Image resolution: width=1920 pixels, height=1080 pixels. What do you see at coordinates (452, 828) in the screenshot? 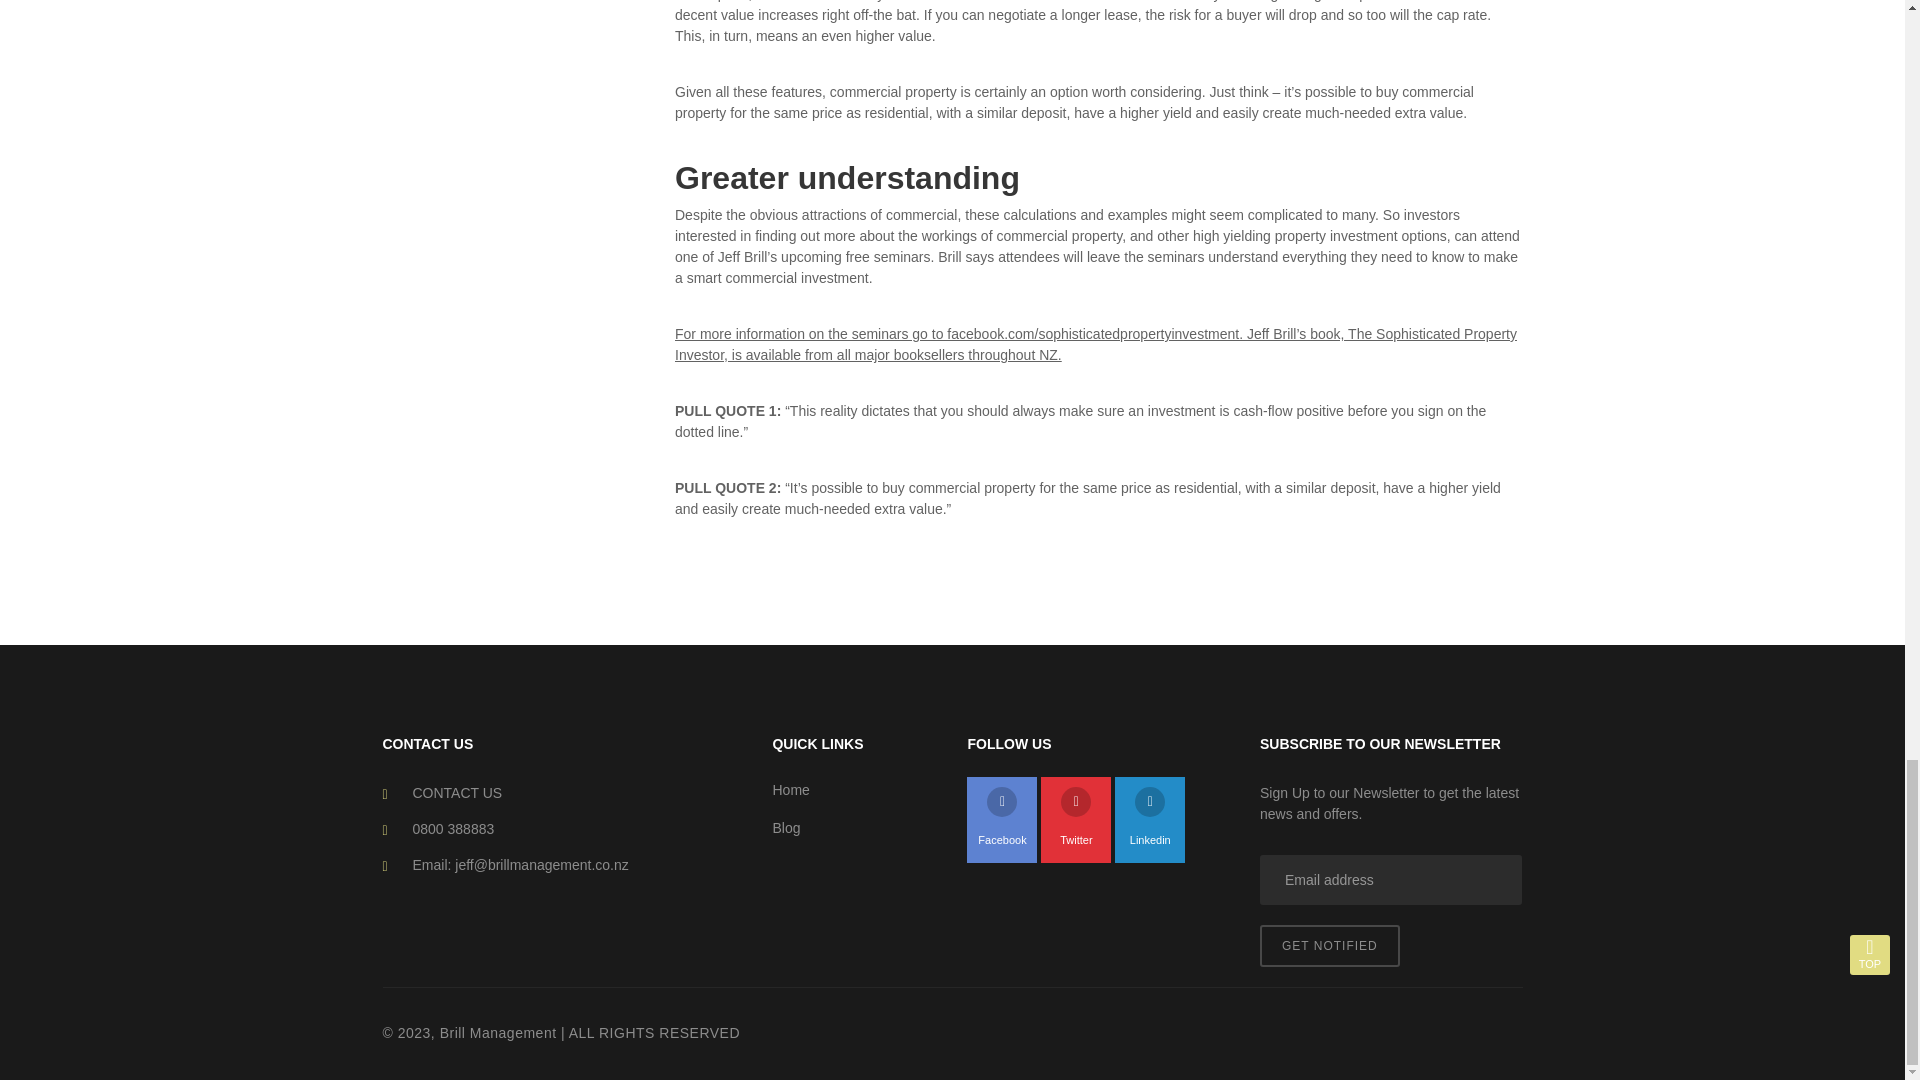
I see `0800 388883` at bounding box center [452, 828].